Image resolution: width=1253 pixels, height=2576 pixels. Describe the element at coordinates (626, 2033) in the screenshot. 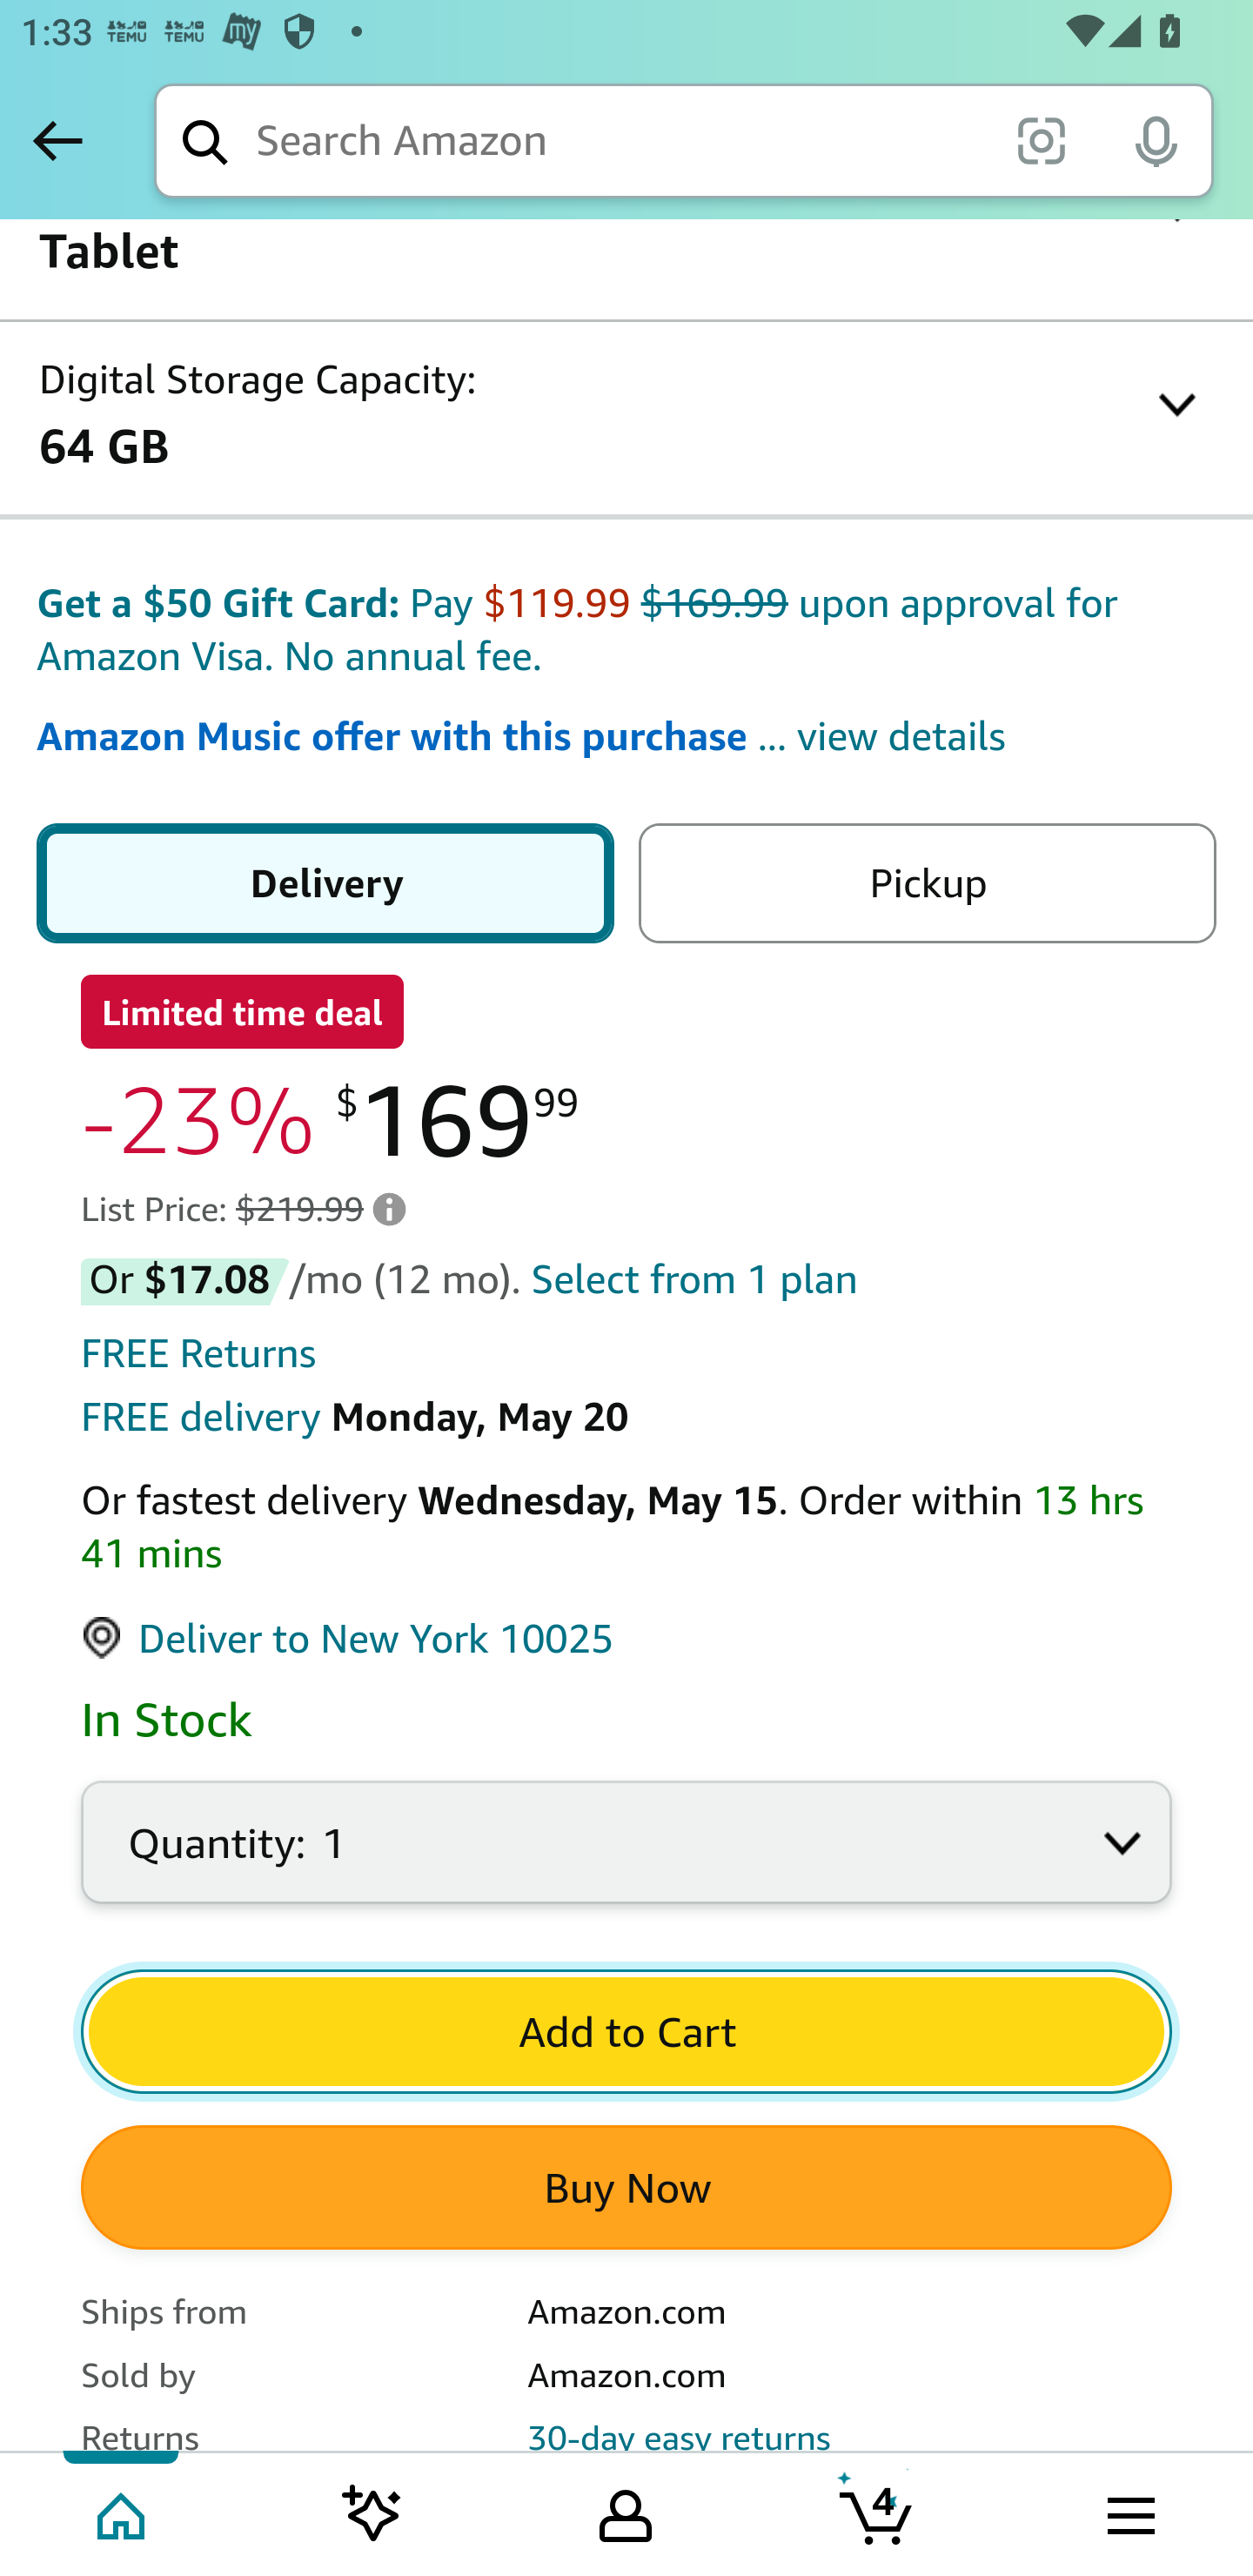

I see `Add to Cart` at that location.